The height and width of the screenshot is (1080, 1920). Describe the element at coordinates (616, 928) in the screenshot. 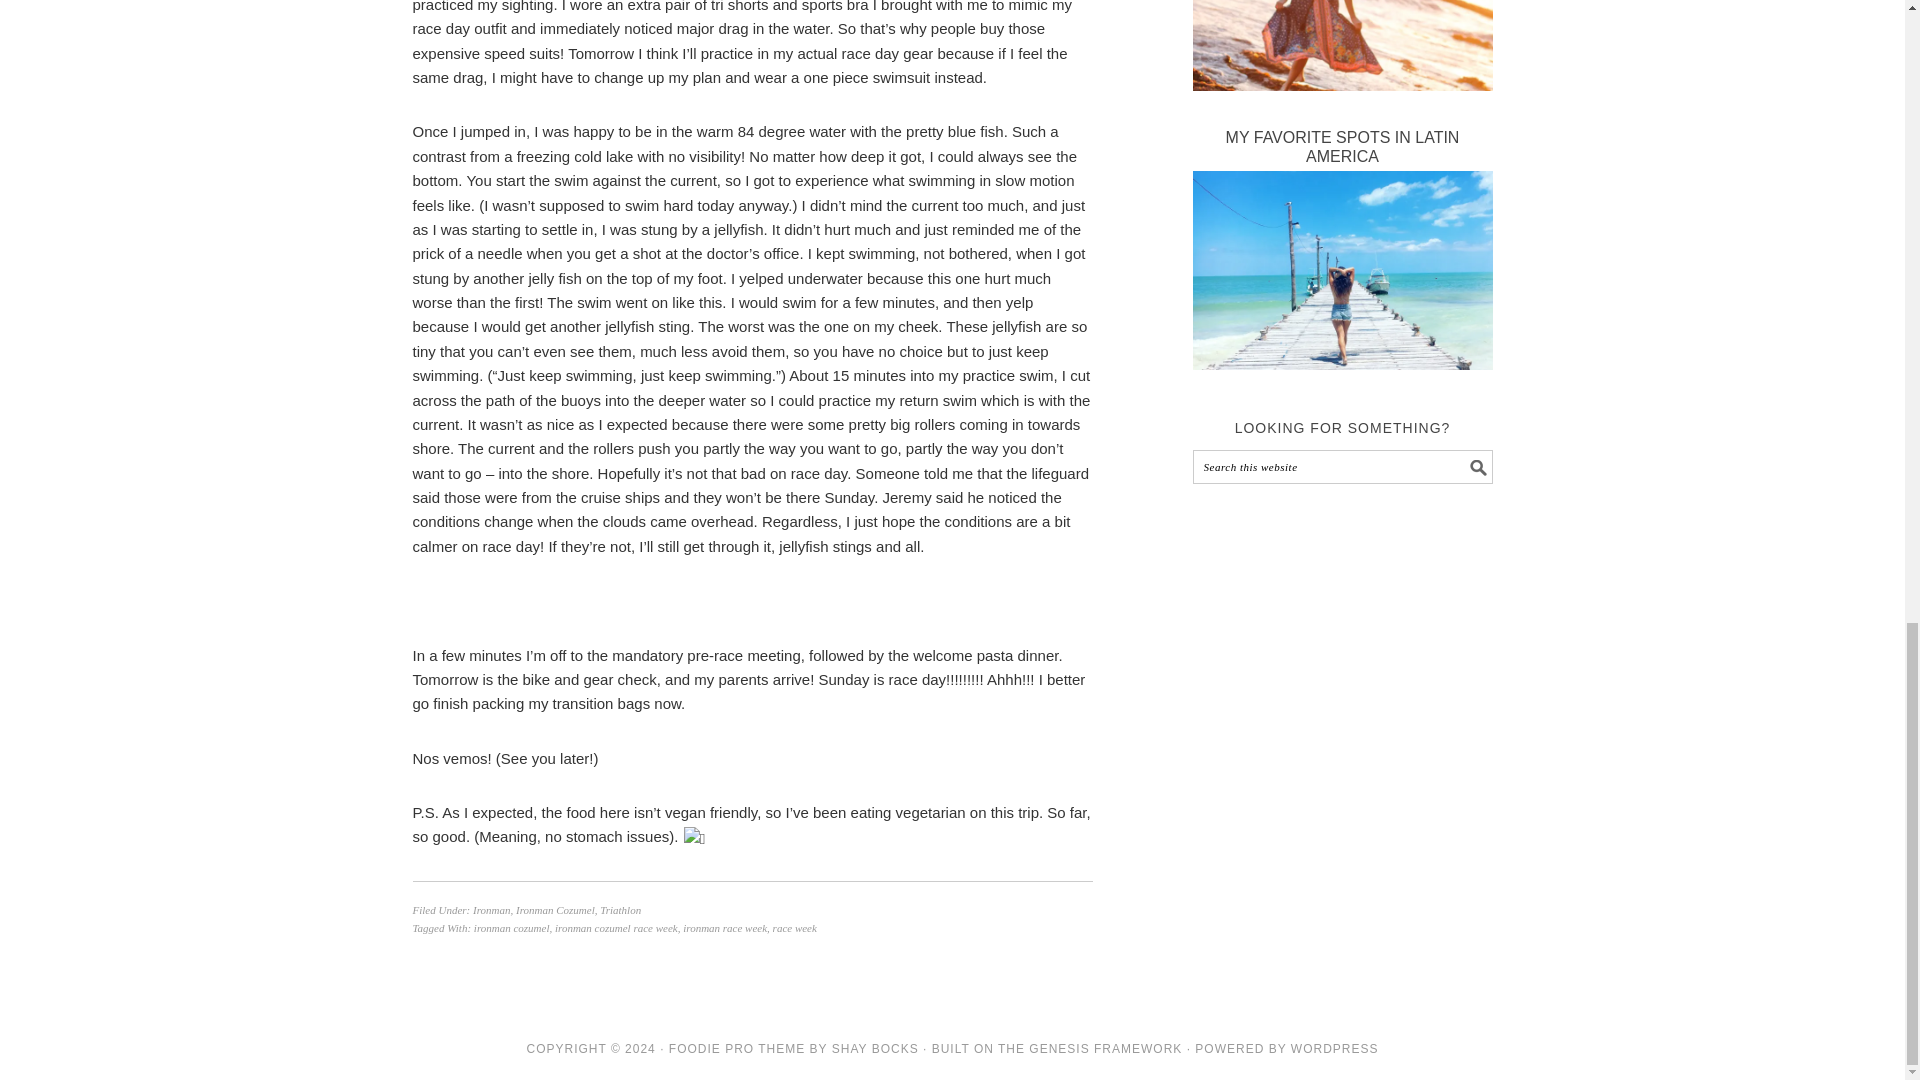

I see `ironman cozumel race week` at that location.